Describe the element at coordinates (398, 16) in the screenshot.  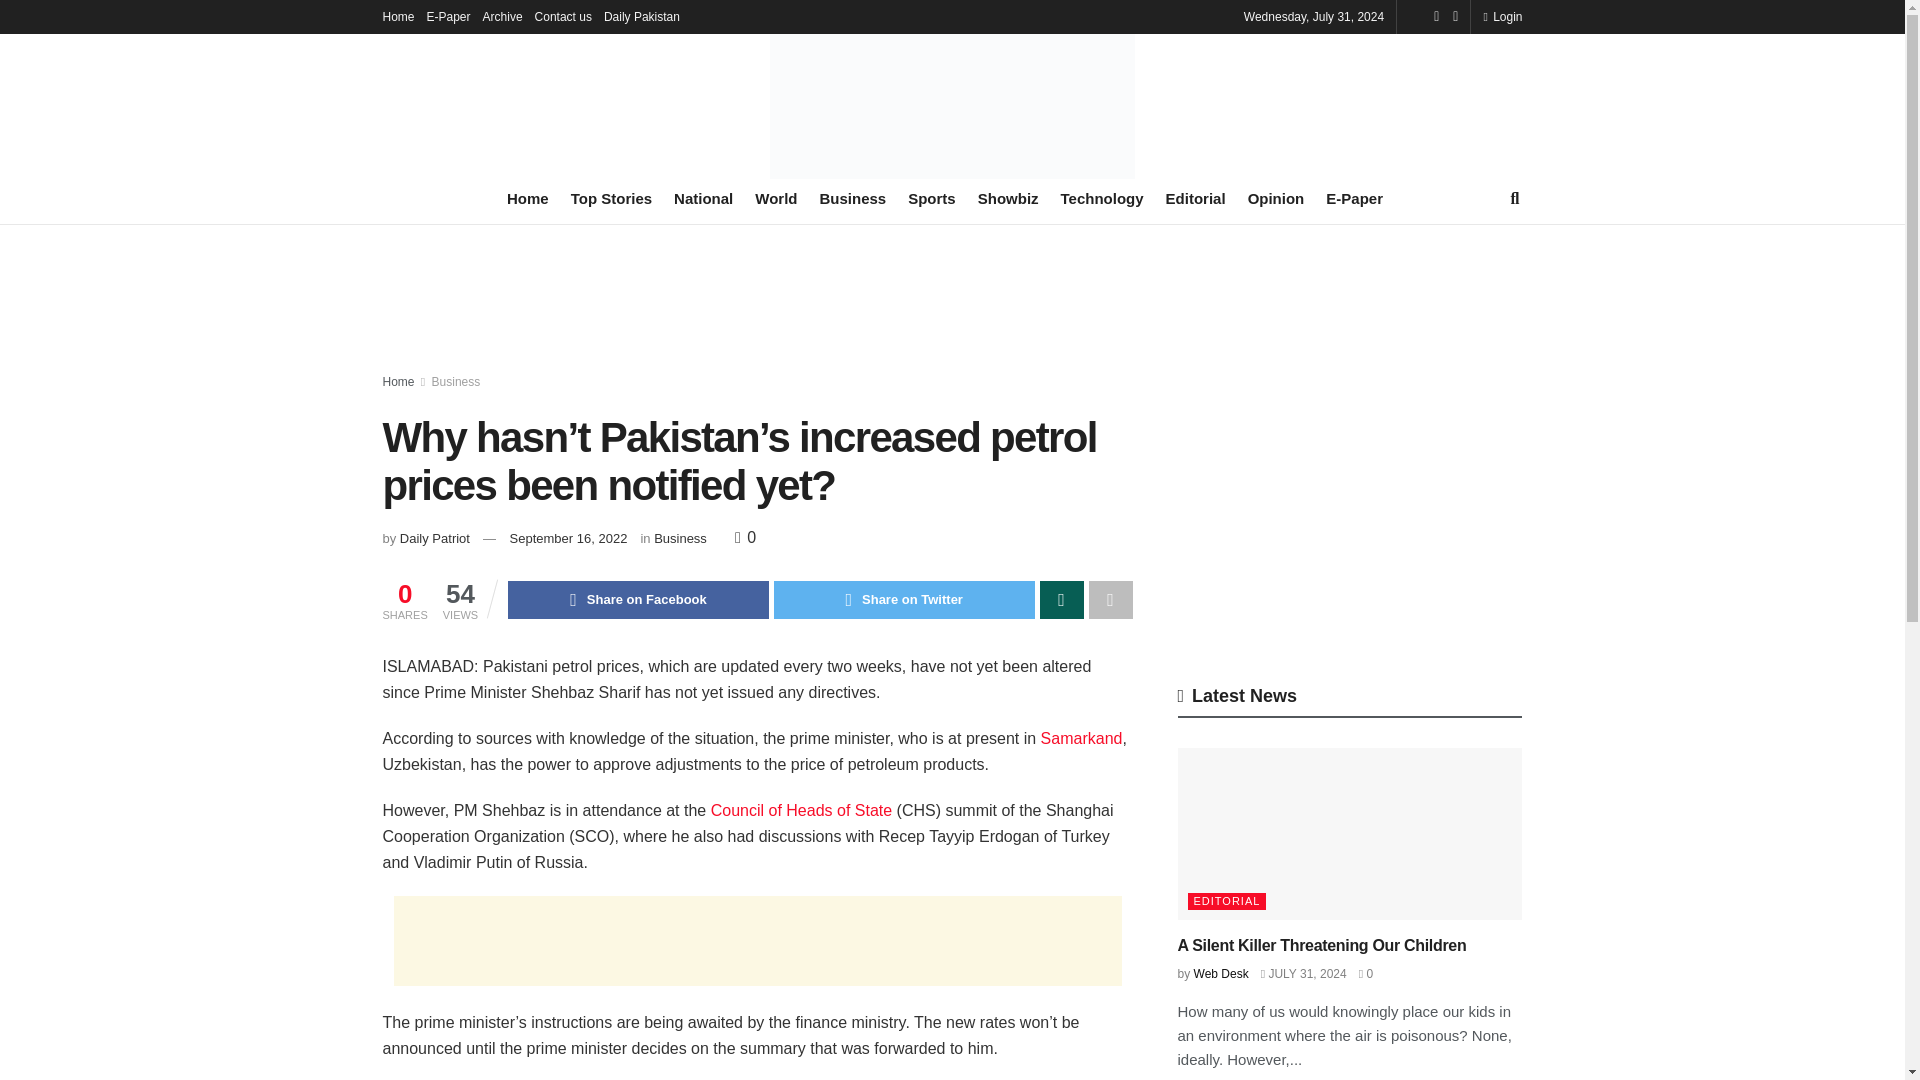
I see `Home` at that location.